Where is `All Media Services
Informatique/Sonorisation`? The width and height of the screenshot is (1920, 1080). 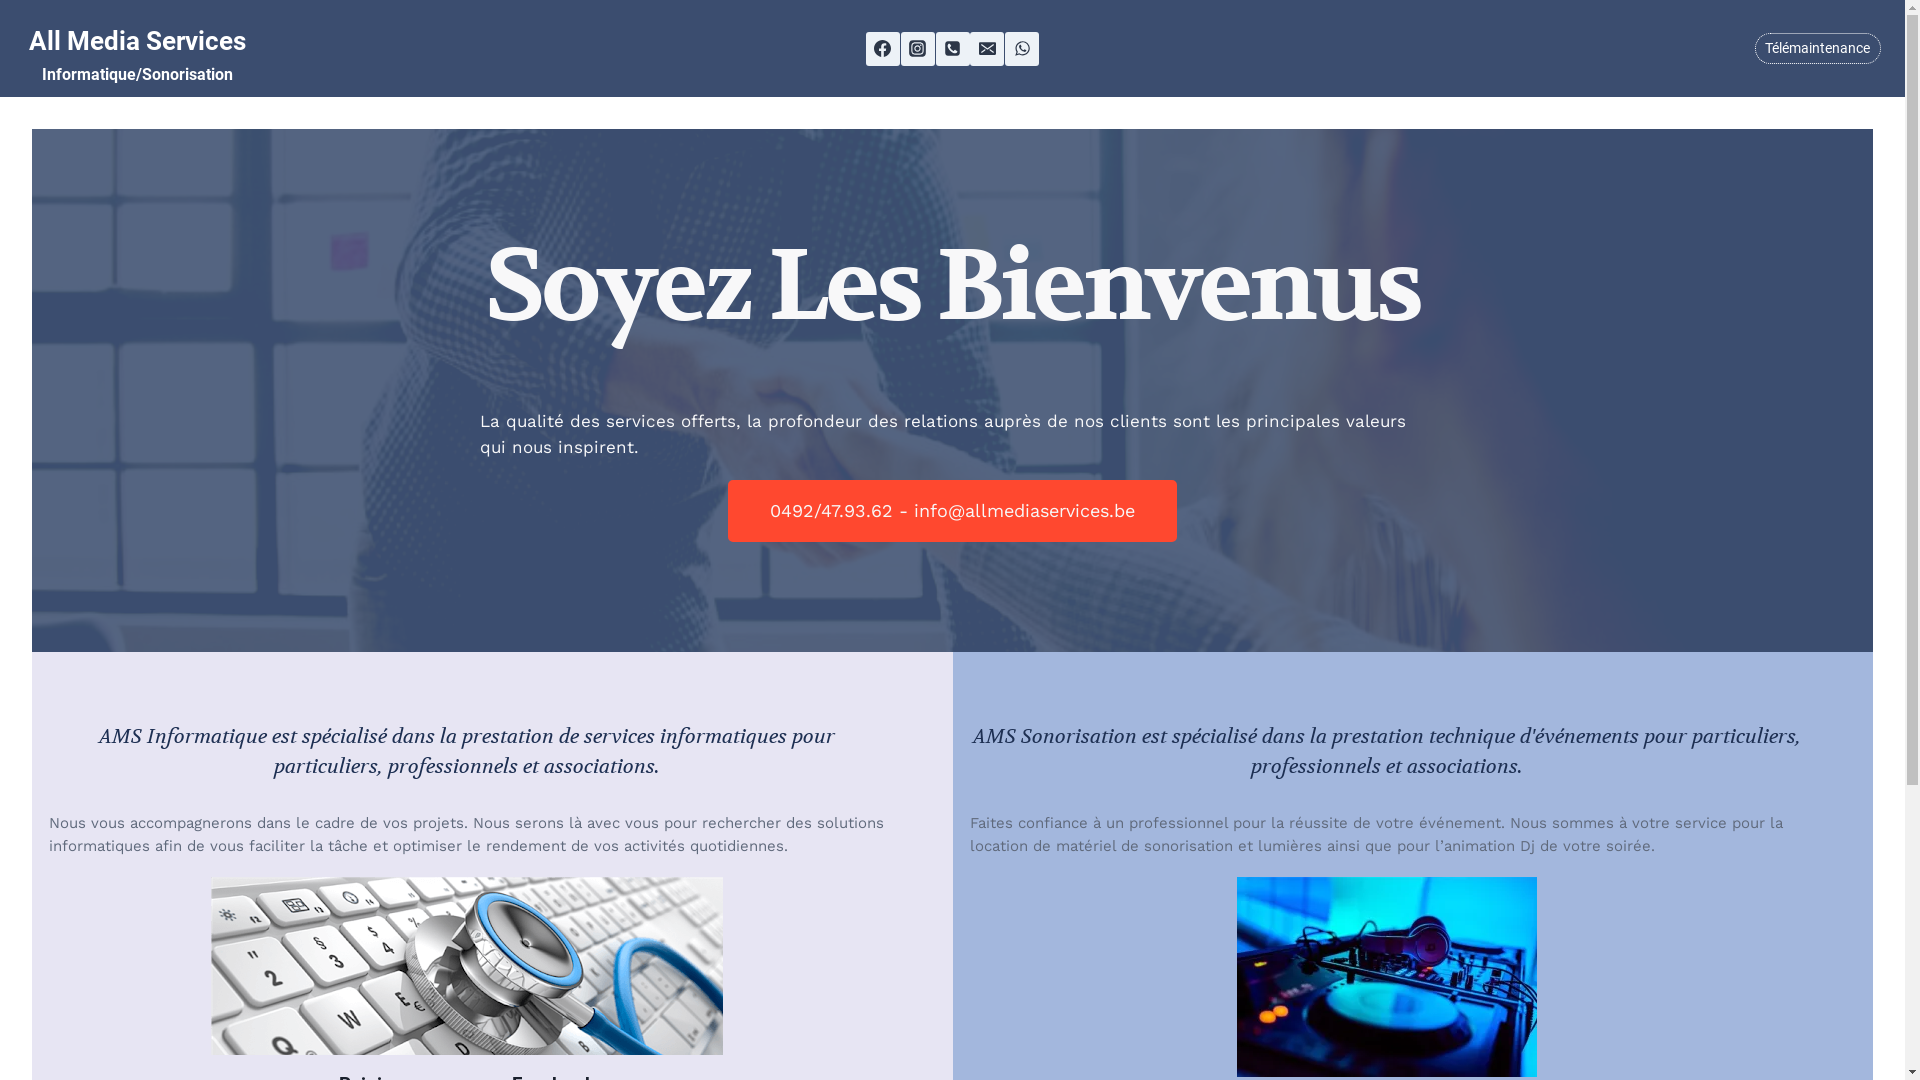
All Media Services
Informatique/Sonorisation is located at coordinates (137, 56).